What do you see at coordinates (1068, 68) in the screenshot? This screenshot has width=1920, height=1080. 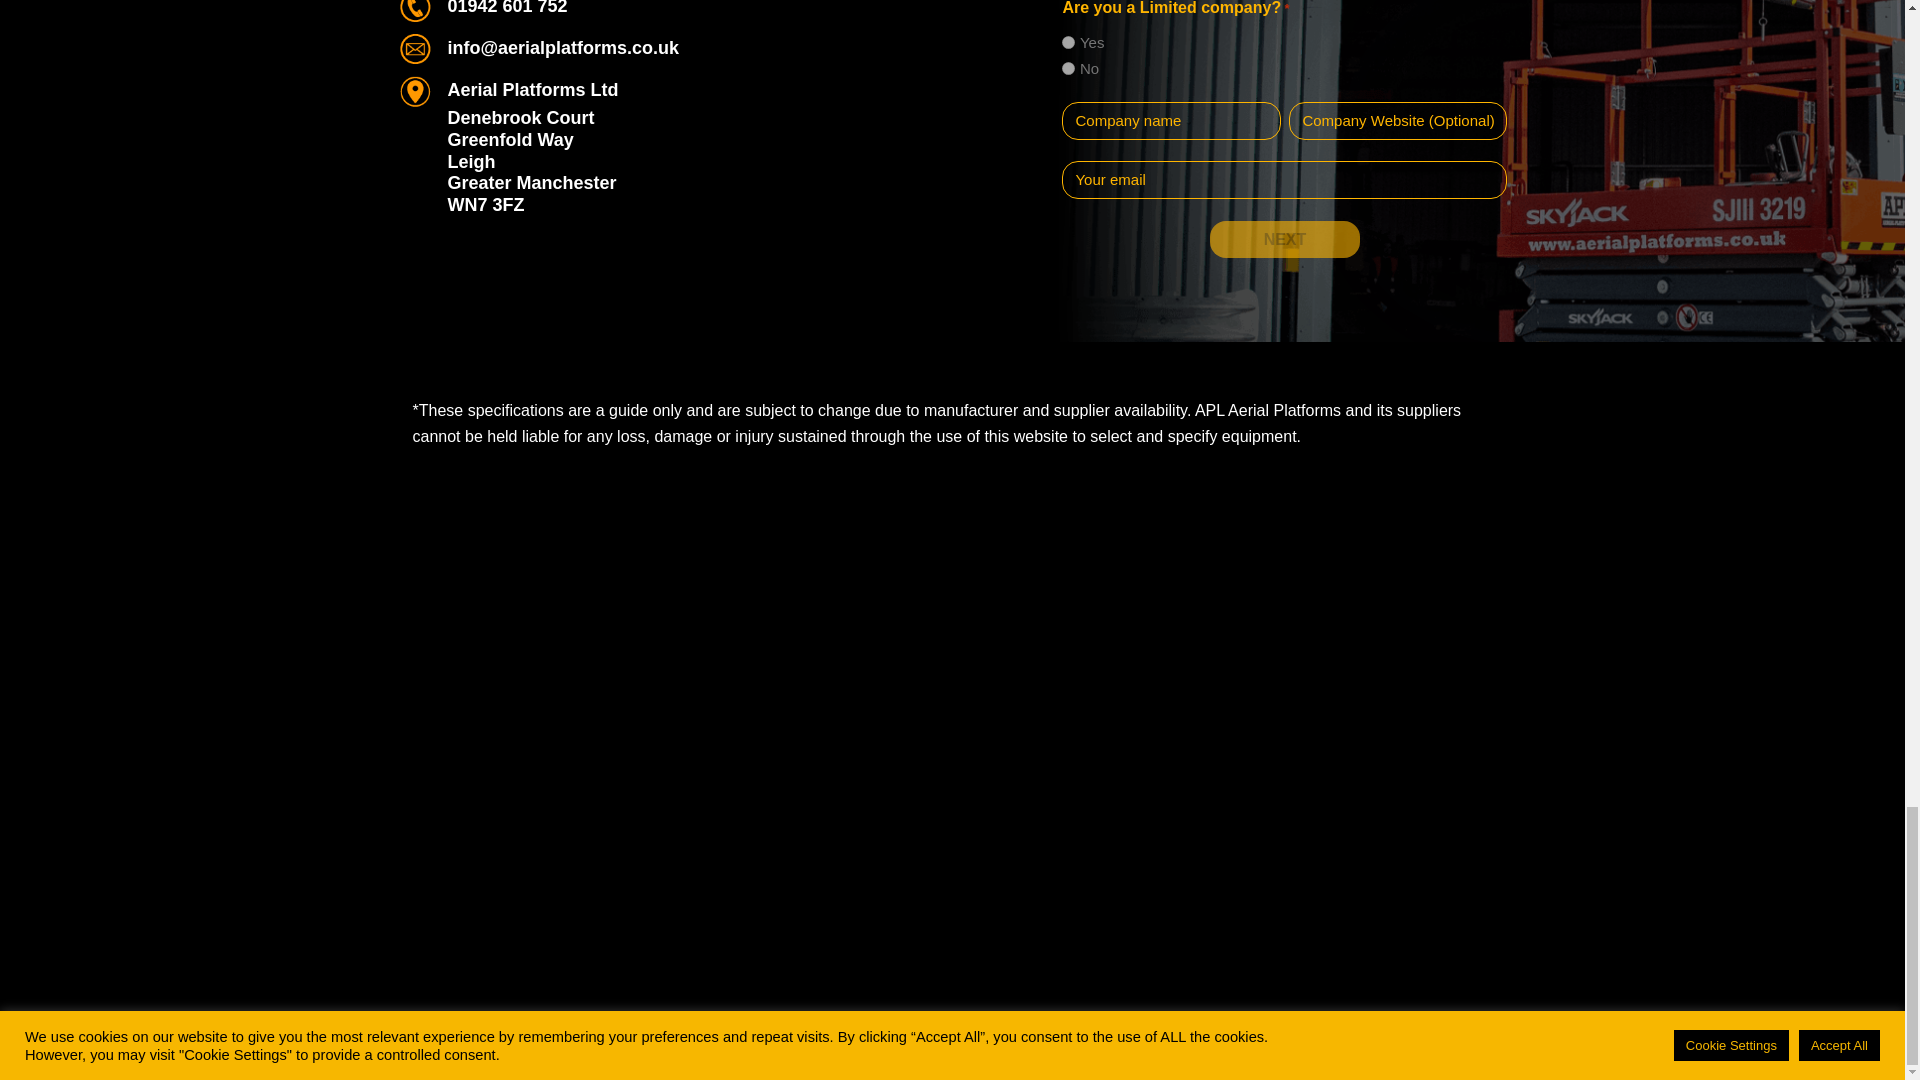 I see `No` at bounding box center [1068, 68].